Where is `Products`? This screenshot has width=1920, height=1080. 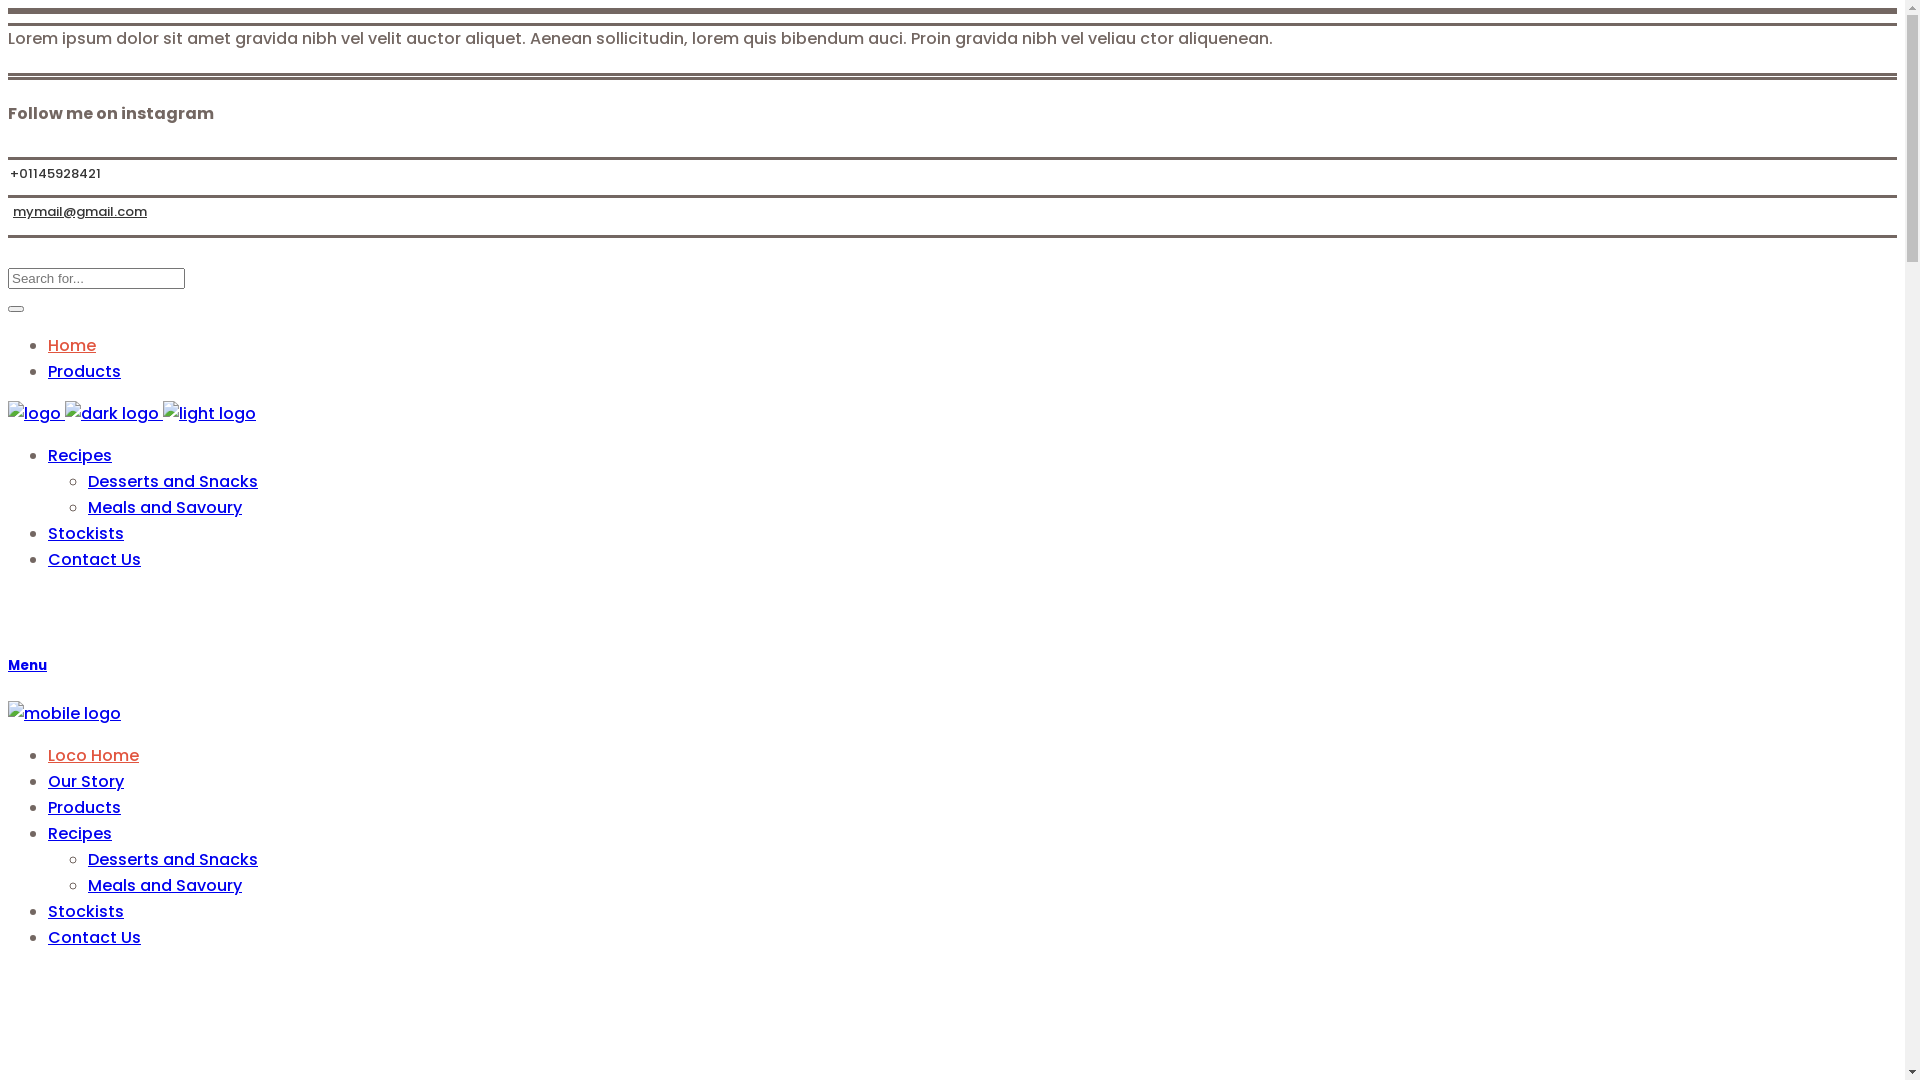 Products is located at coordinates (84, 372).